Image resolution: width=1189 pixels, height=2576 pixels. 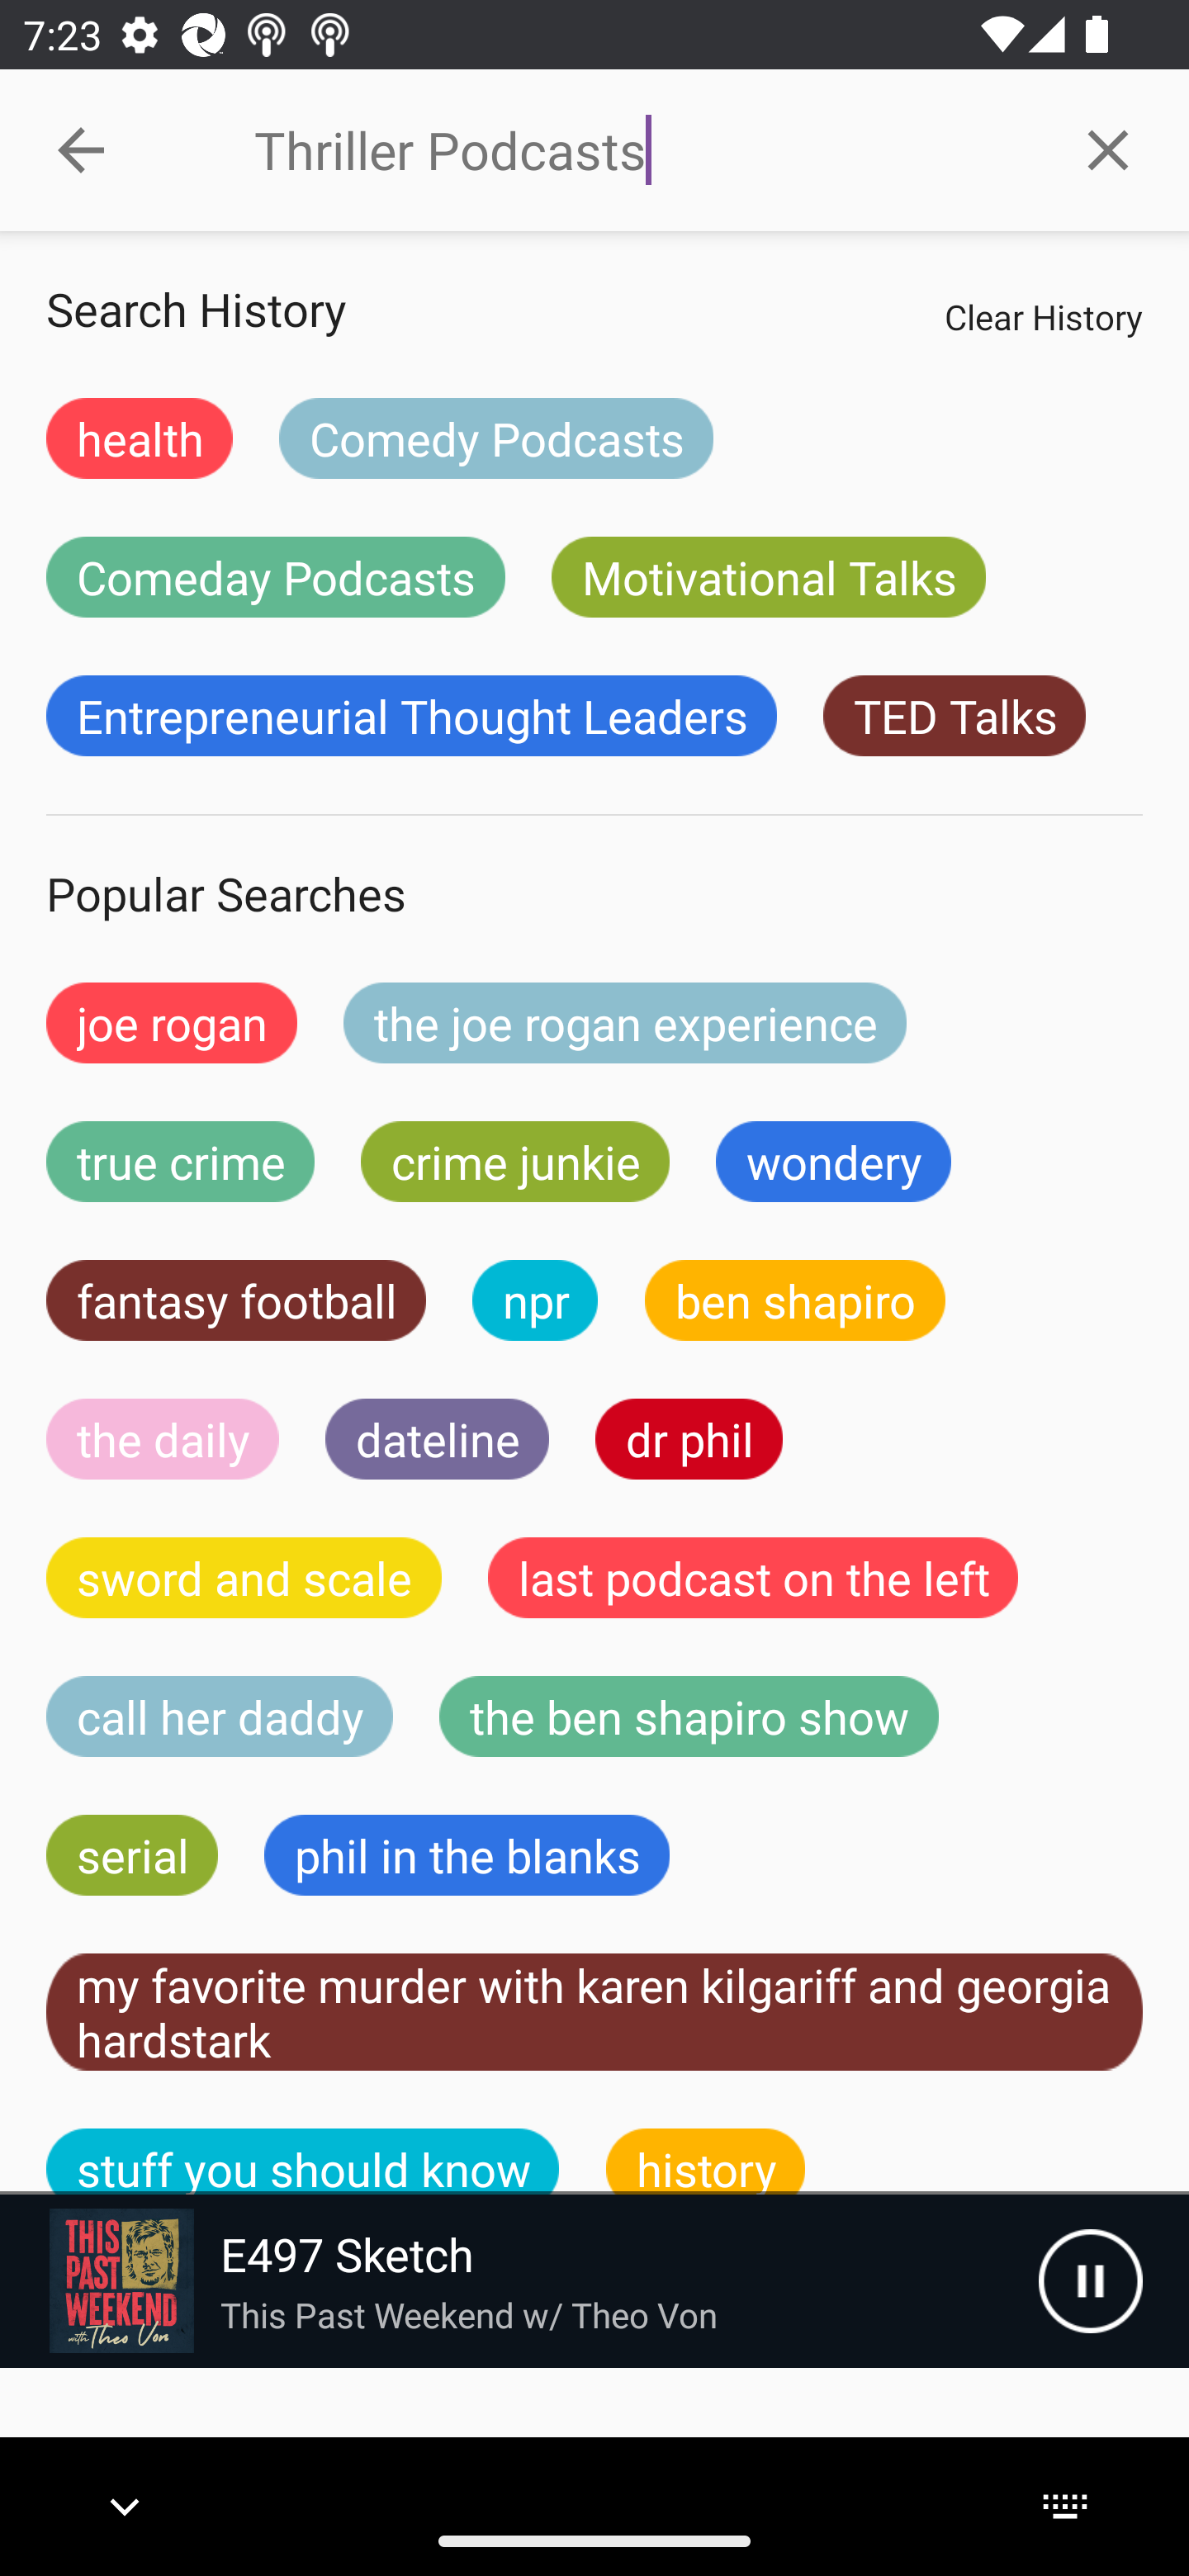 What do you see at coordinates (706, 2162) in the screenshot?
I see `history` at bounding box center [706, 2162].